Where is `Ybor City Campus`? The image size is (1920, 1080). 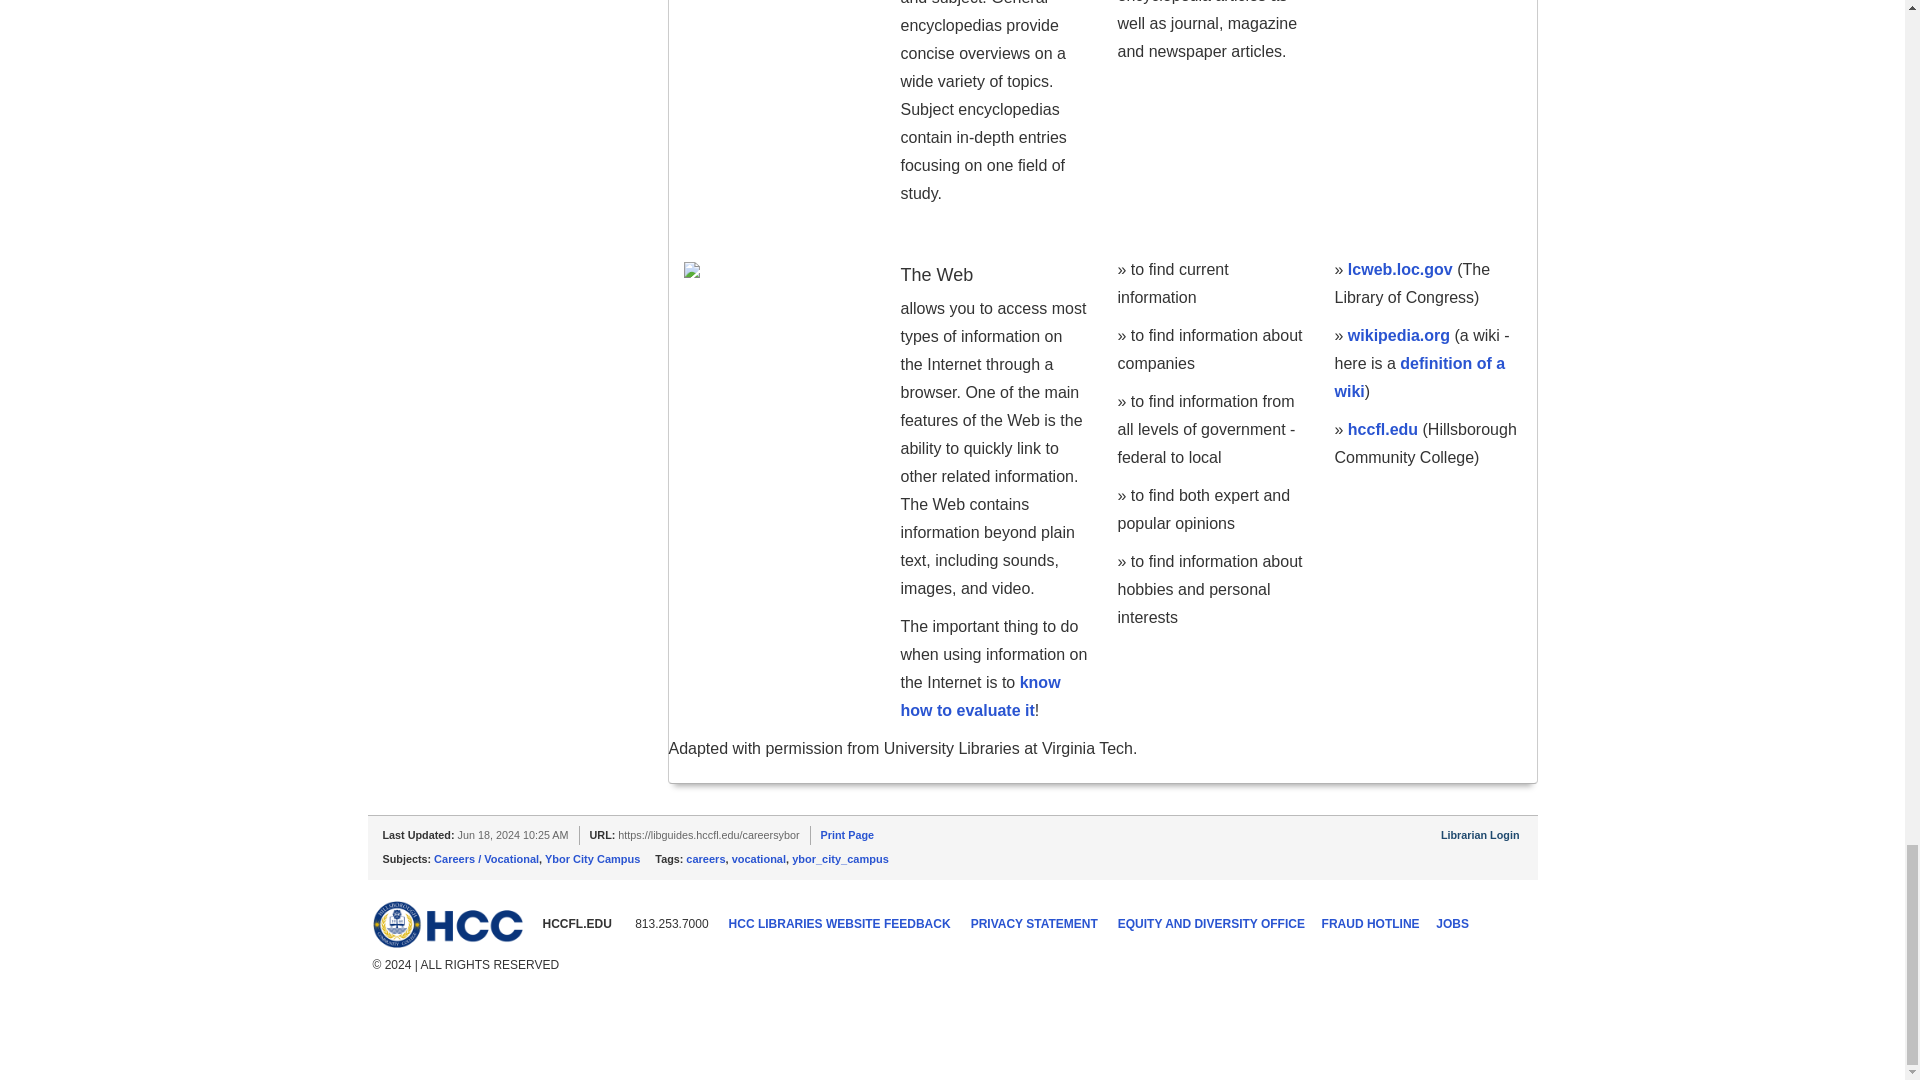
Ybor City Campus is located at coordinates (592, 859).